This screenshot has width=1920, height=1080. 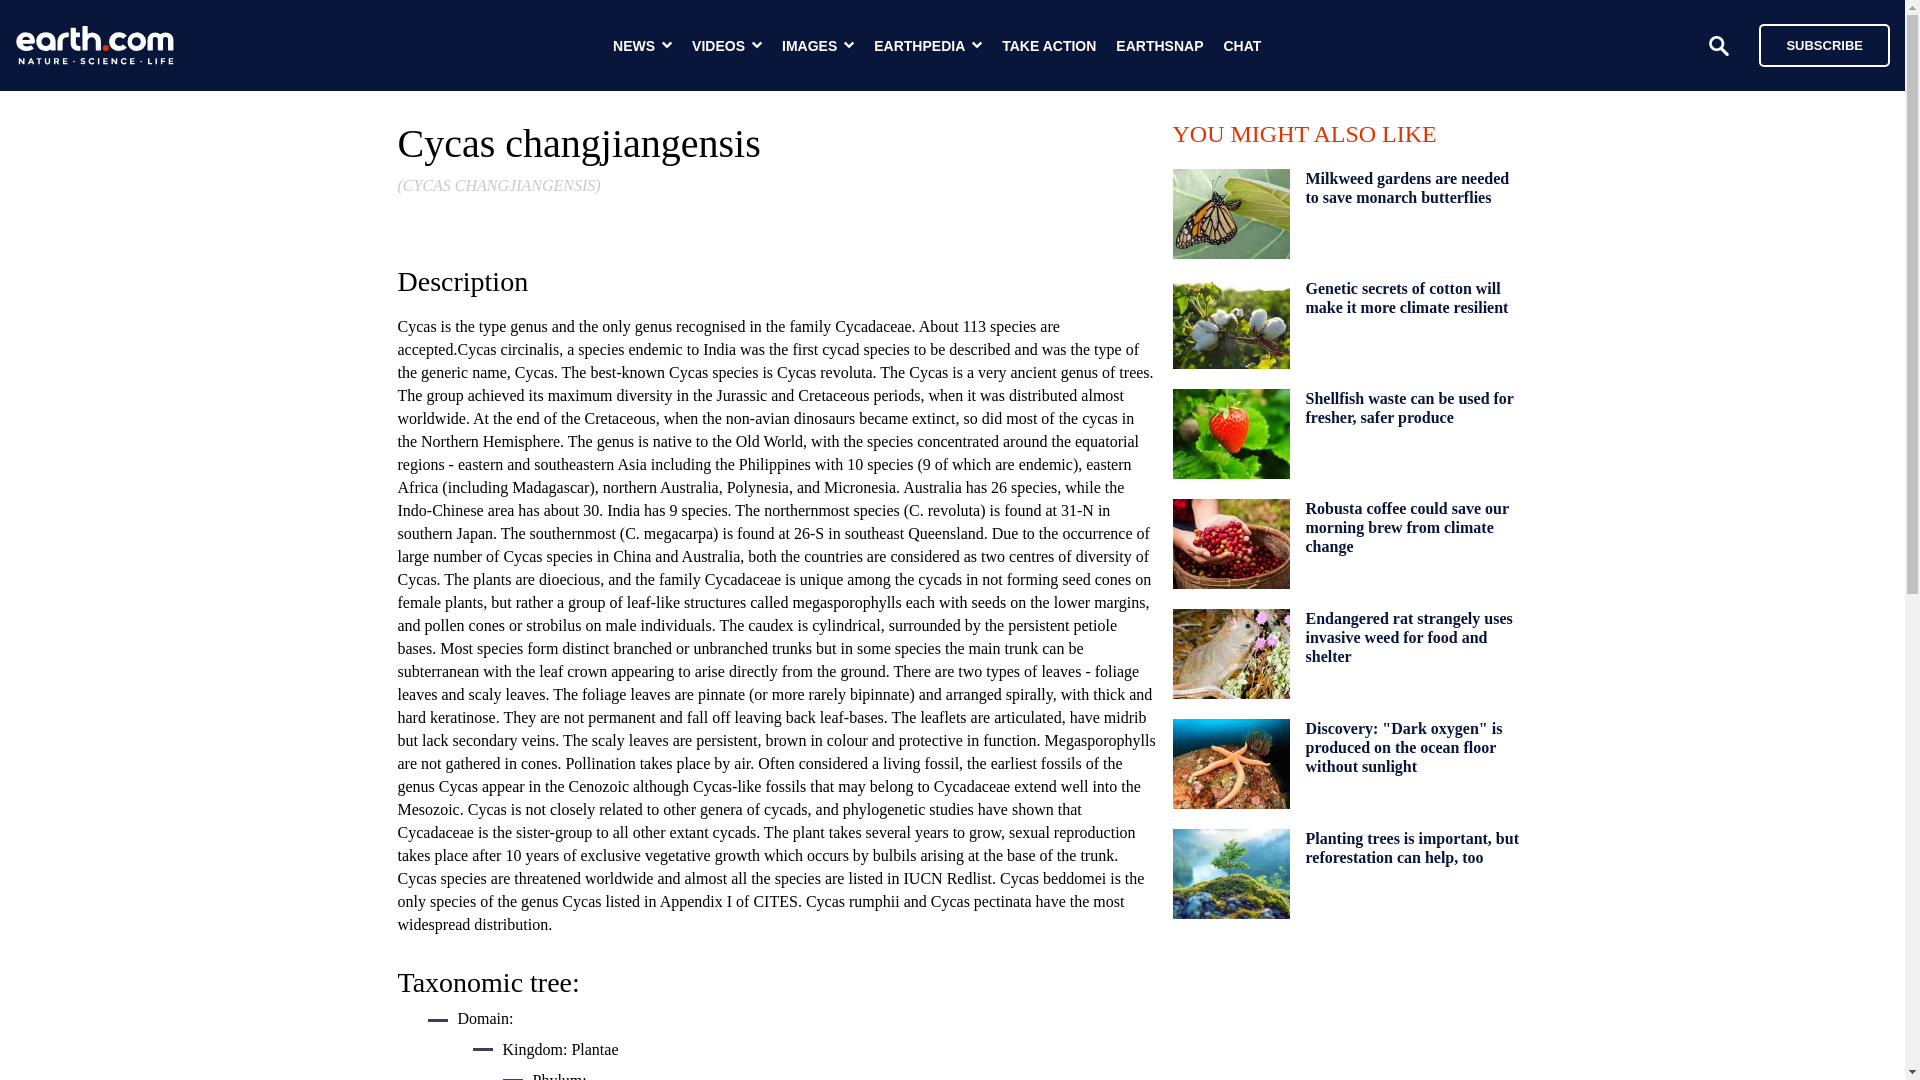 What do you see at coordinates (1049, 46) in the screenshot?
I see `TAKE ACTION` at bounding box center [1049, 46].